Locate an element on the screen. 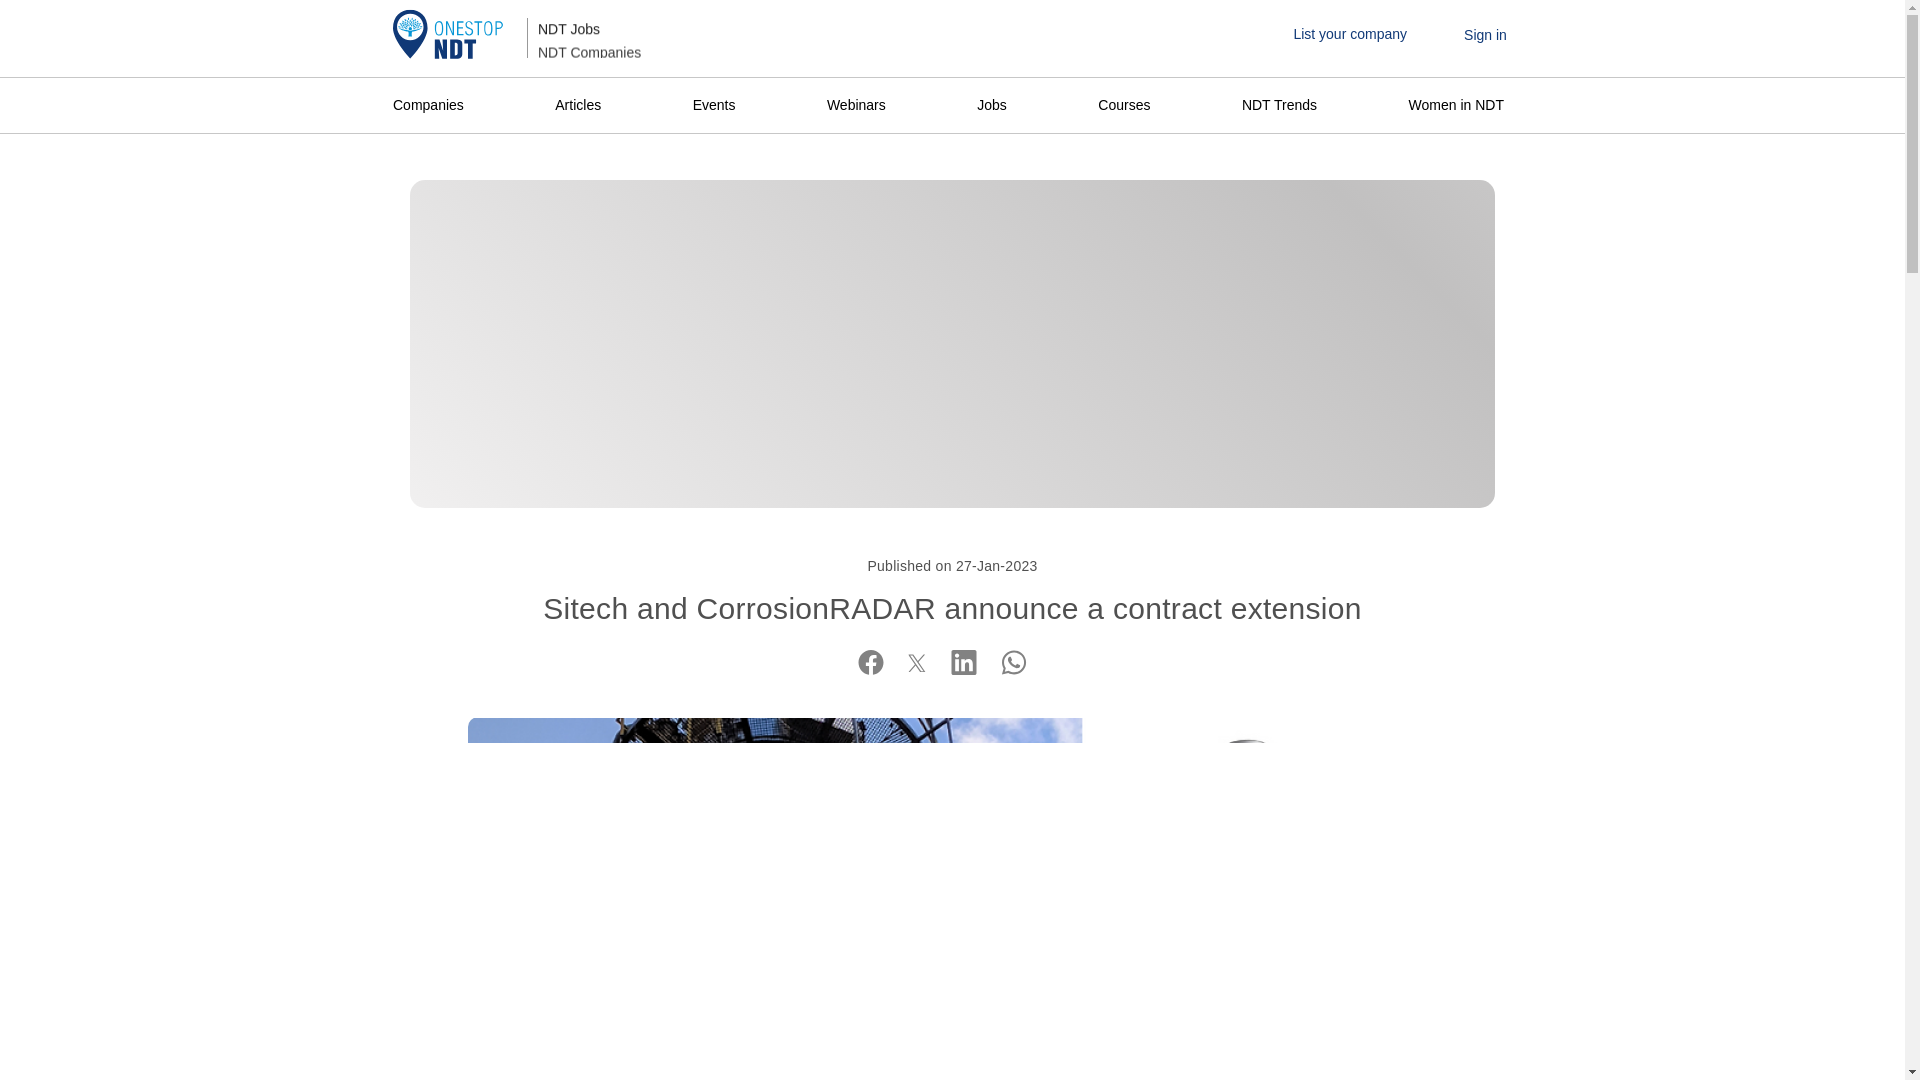 The width and height of the screenshot is (1920, 1080). NDT Trends is located at coordinates (1279, 106).